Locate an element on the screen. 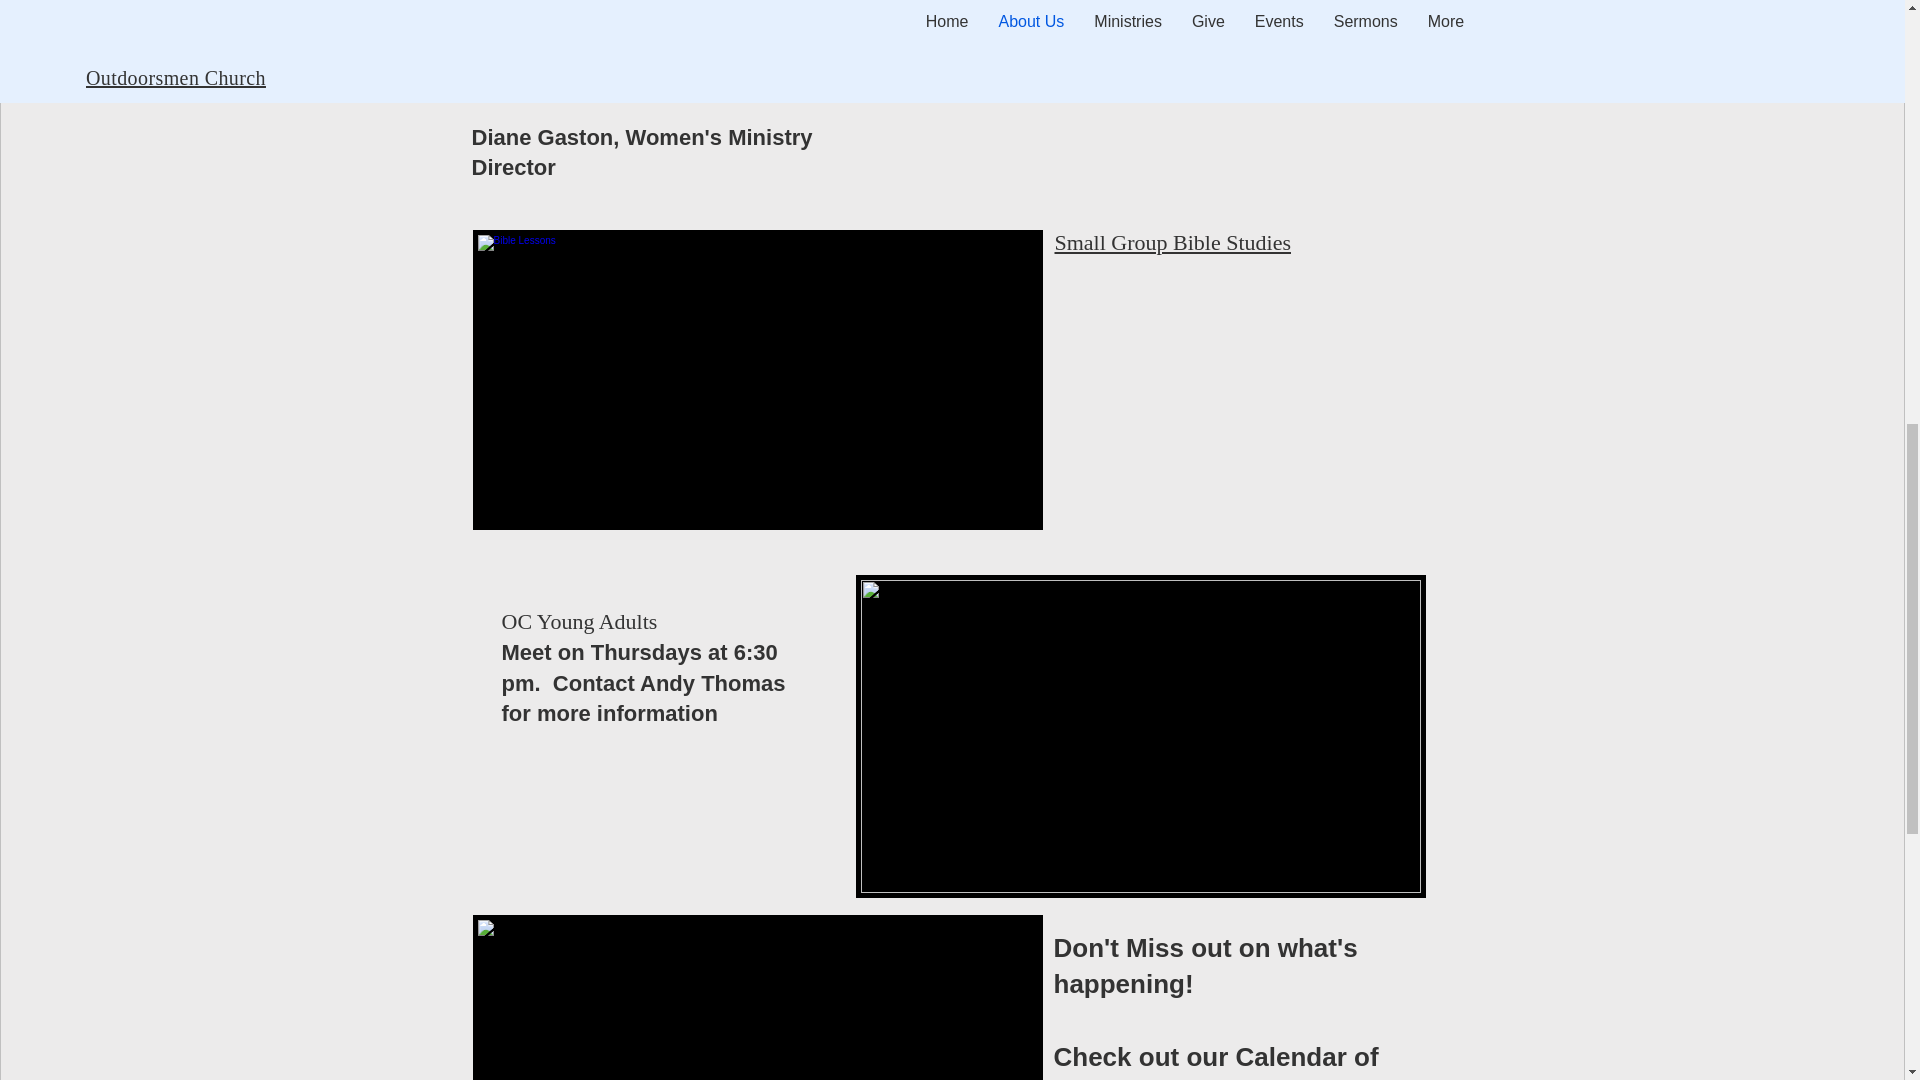 This screenshot has height=1080, width=1920. Small Group Bible Studies is located at coordinates (1172, 242).